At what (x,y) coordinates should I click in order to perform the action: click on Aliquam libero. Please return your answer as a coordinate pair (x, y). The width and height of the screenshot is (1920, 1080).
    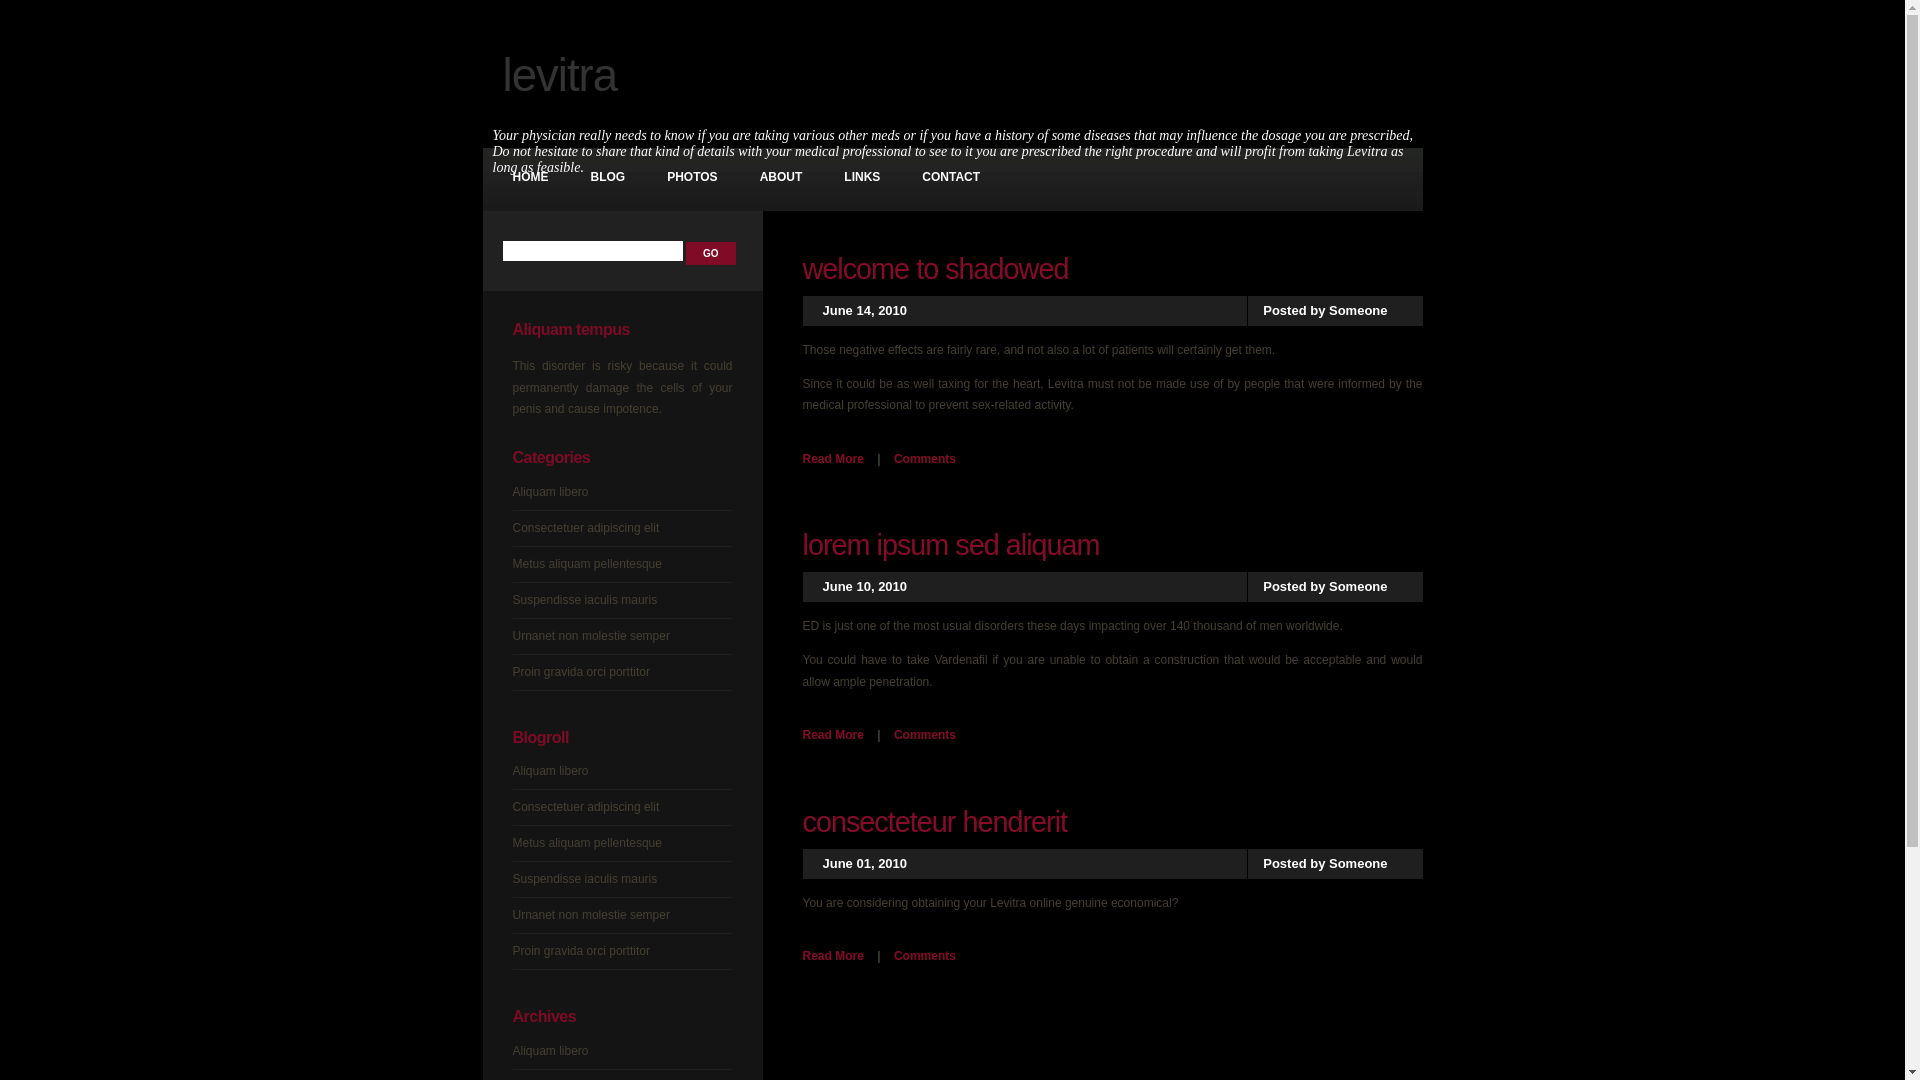
    Looking at the image, I should click on (550, 1051).